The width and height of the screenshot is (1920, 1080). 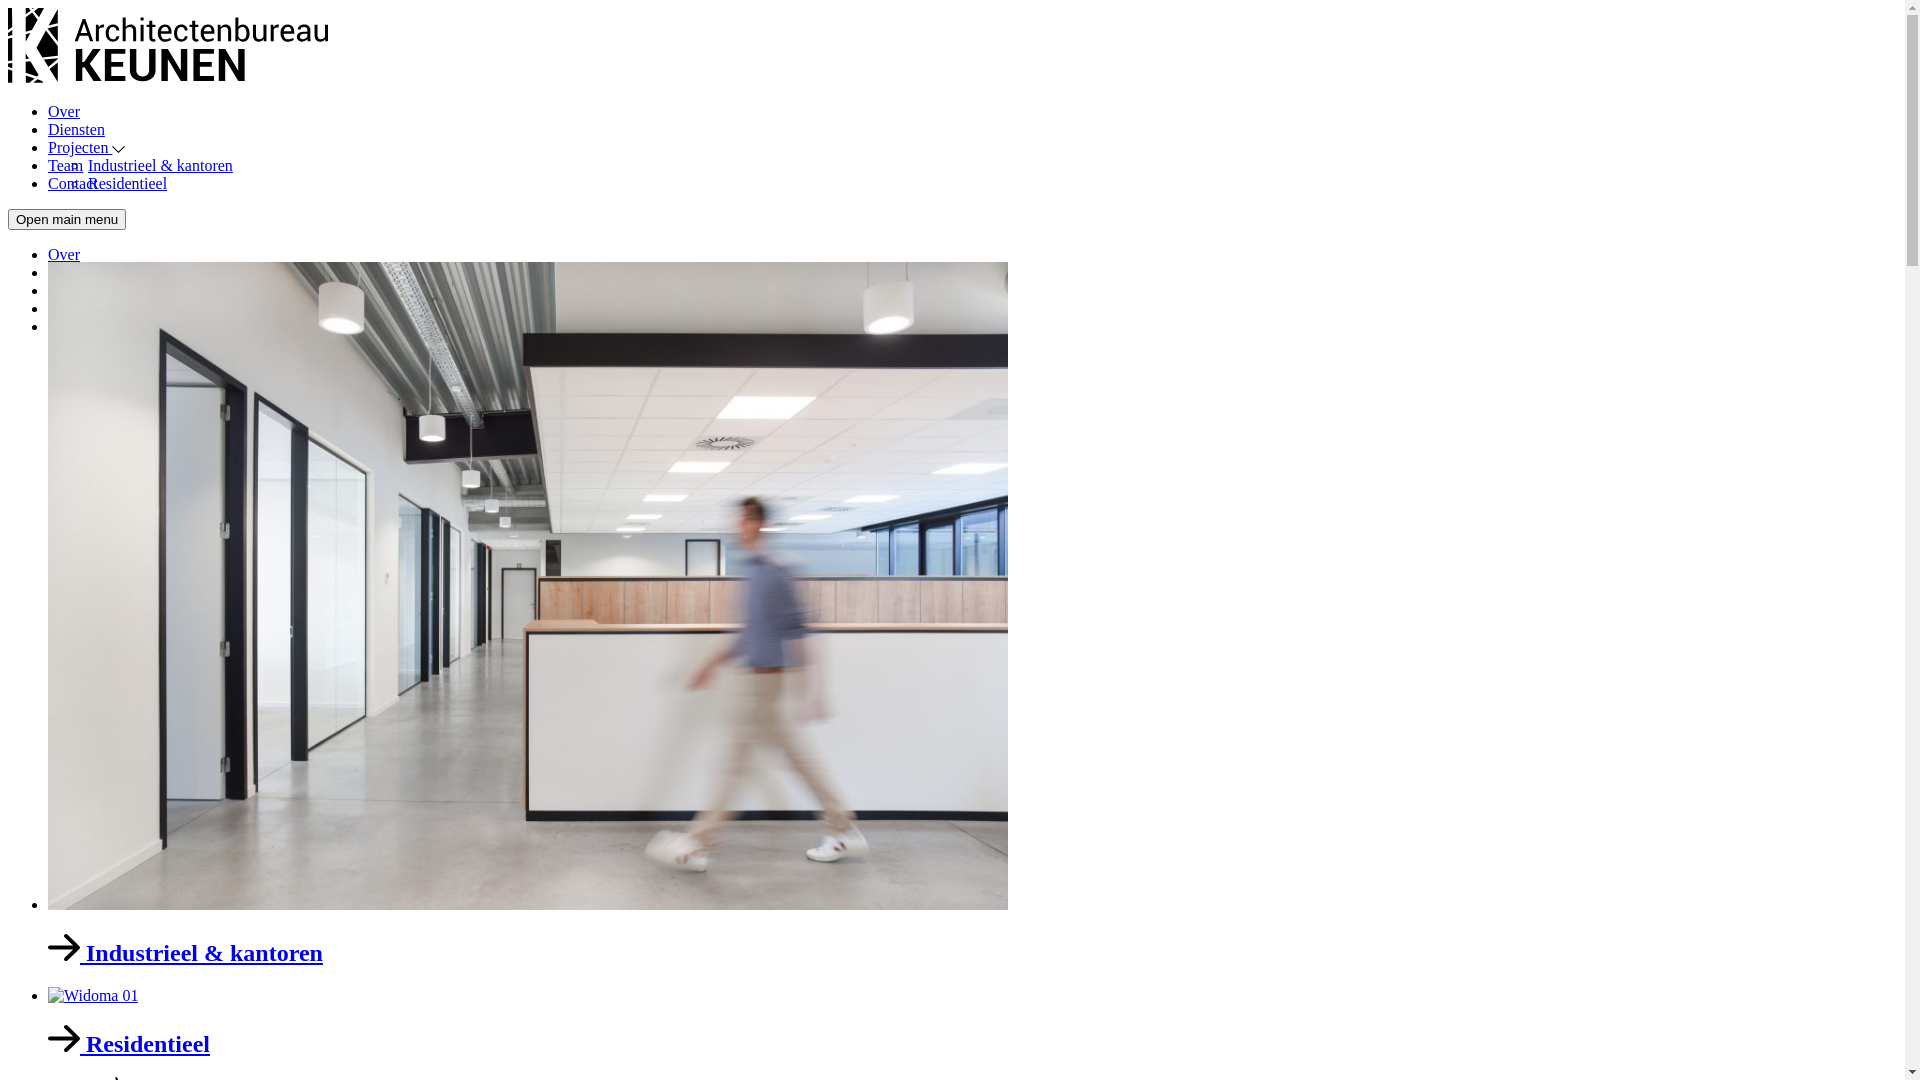 What do you see at coordinates (66, 166) in the screenshot?
I see `Team` at bounding box center [66, 166].